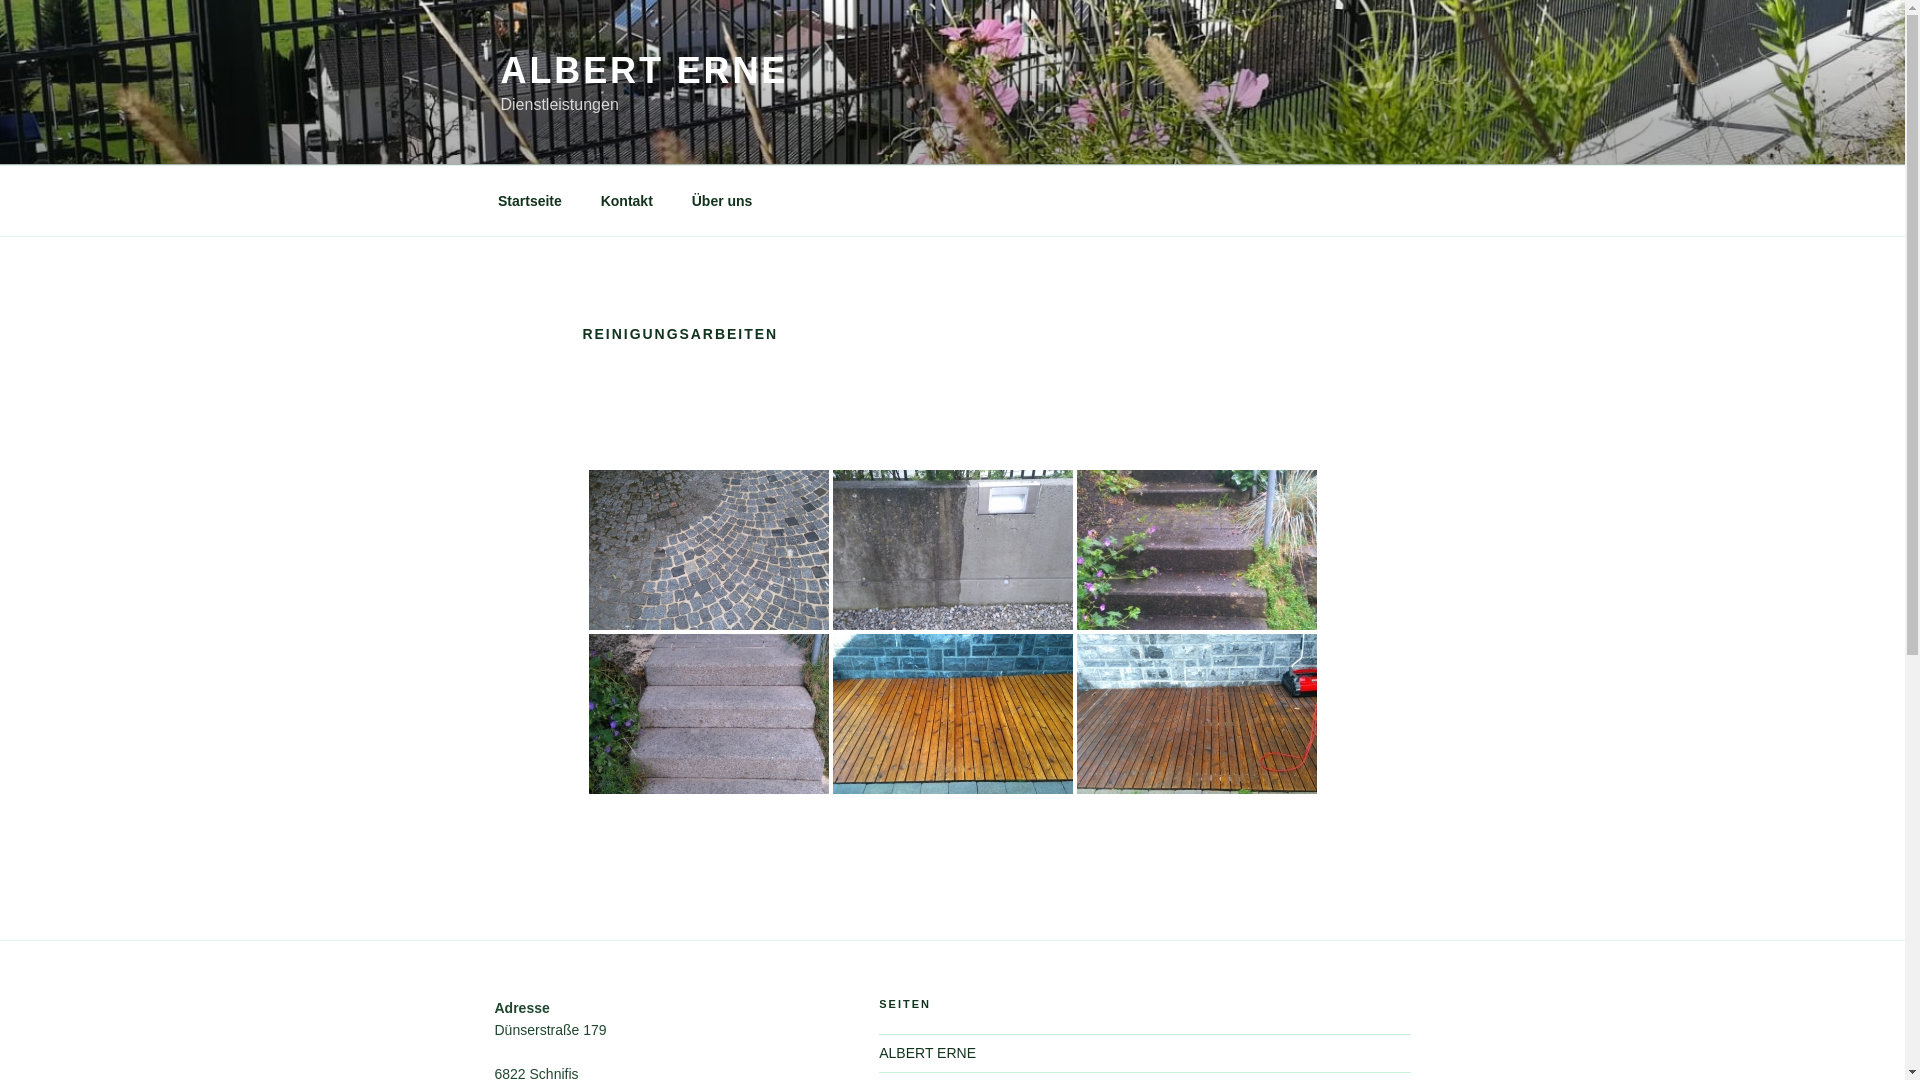 This screenshot has width=1920, height=1080. I want to click on DSC_0001 (25), so click(708, 550).